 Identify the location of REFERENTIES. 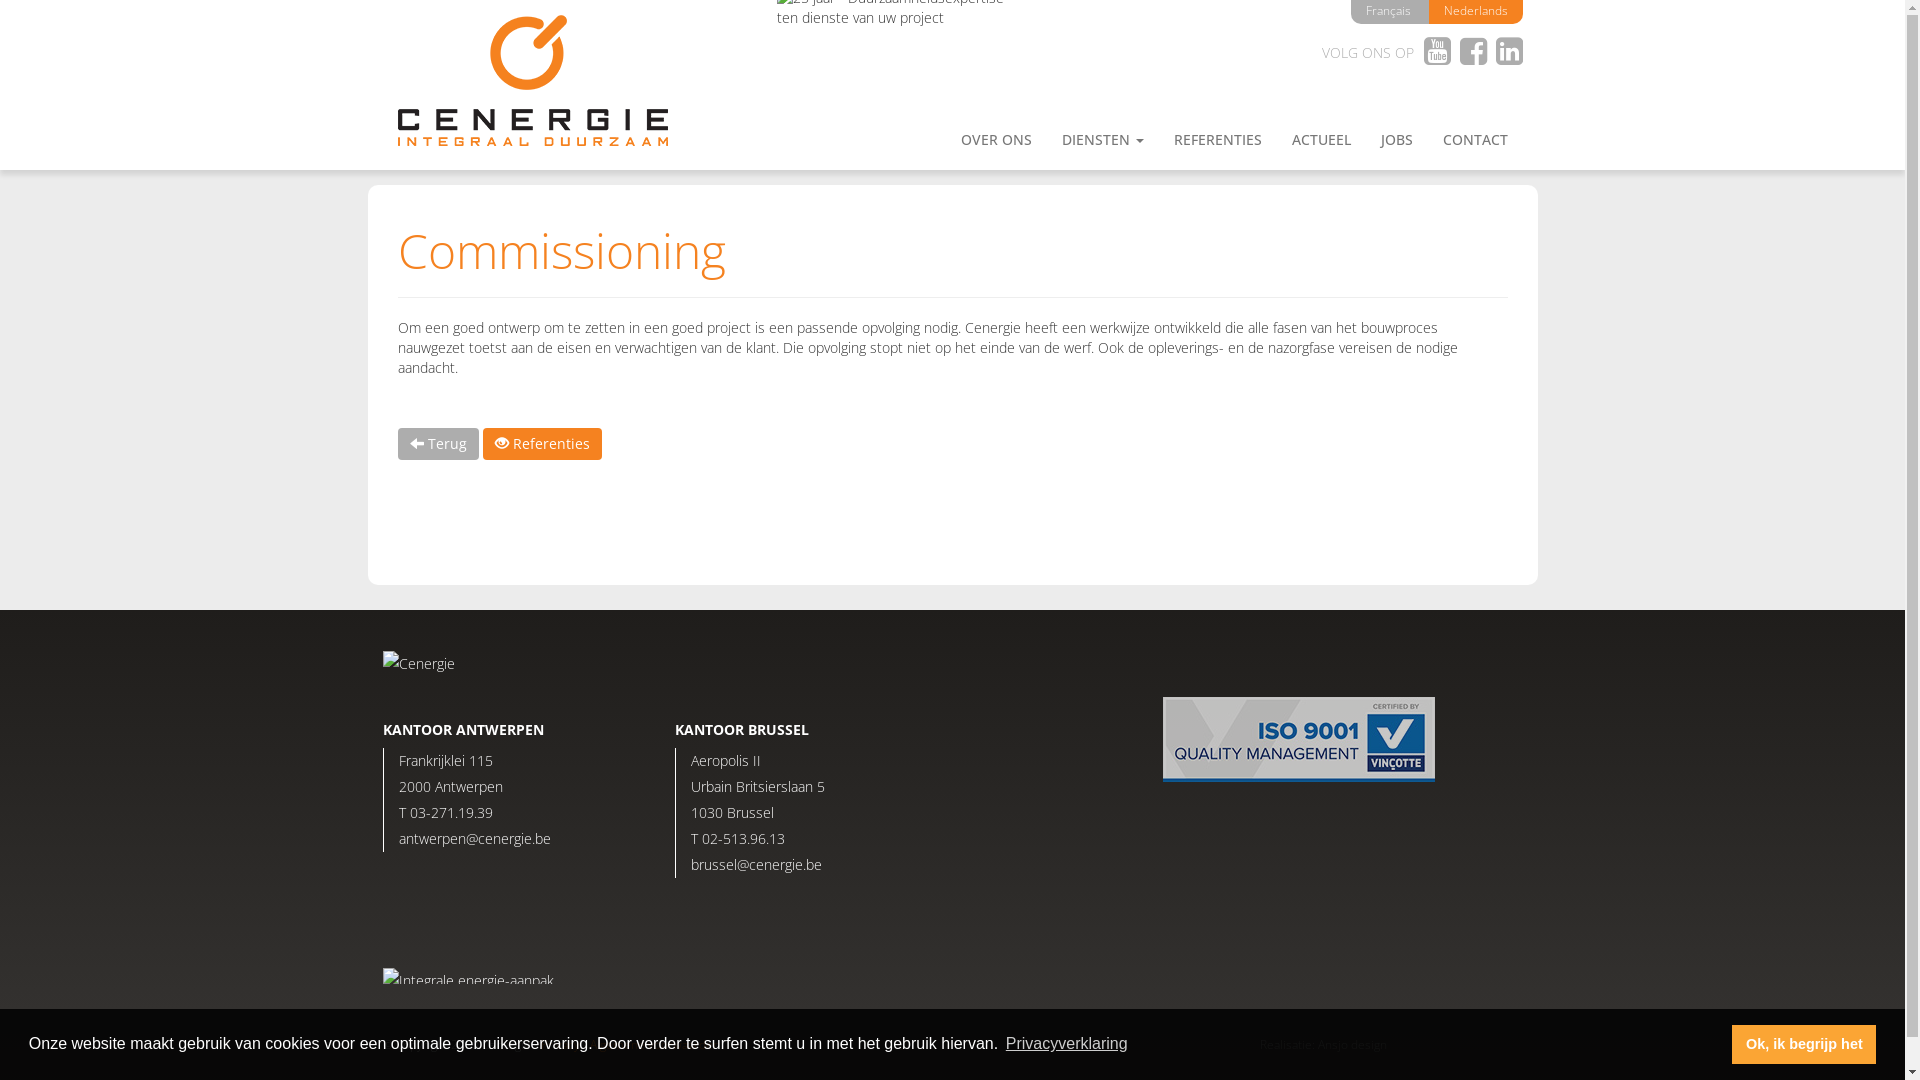
(1217, 140).